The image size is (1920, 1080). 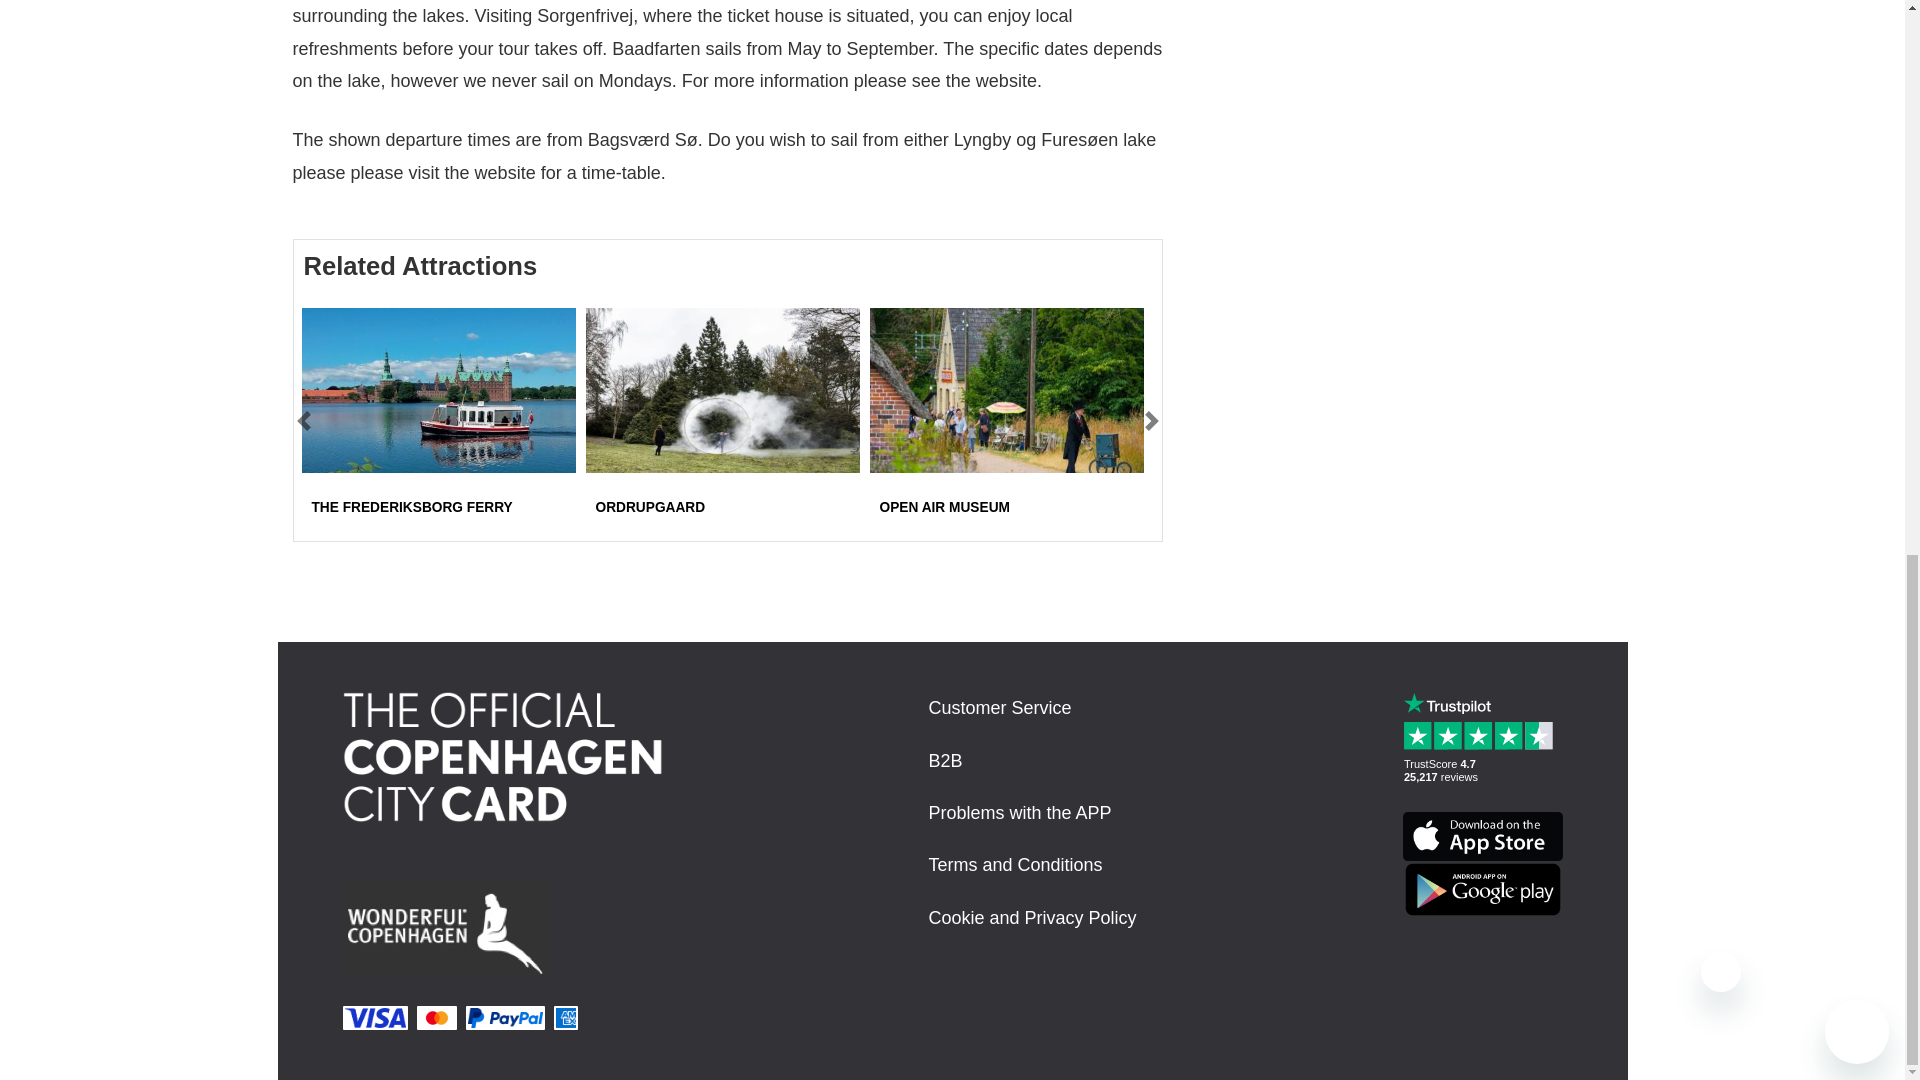 What do you see at coordinates (1482, 767) in the screenshot?
I see `Customer reviews powered by Trustpilot` at bounding box center [1482, 767].